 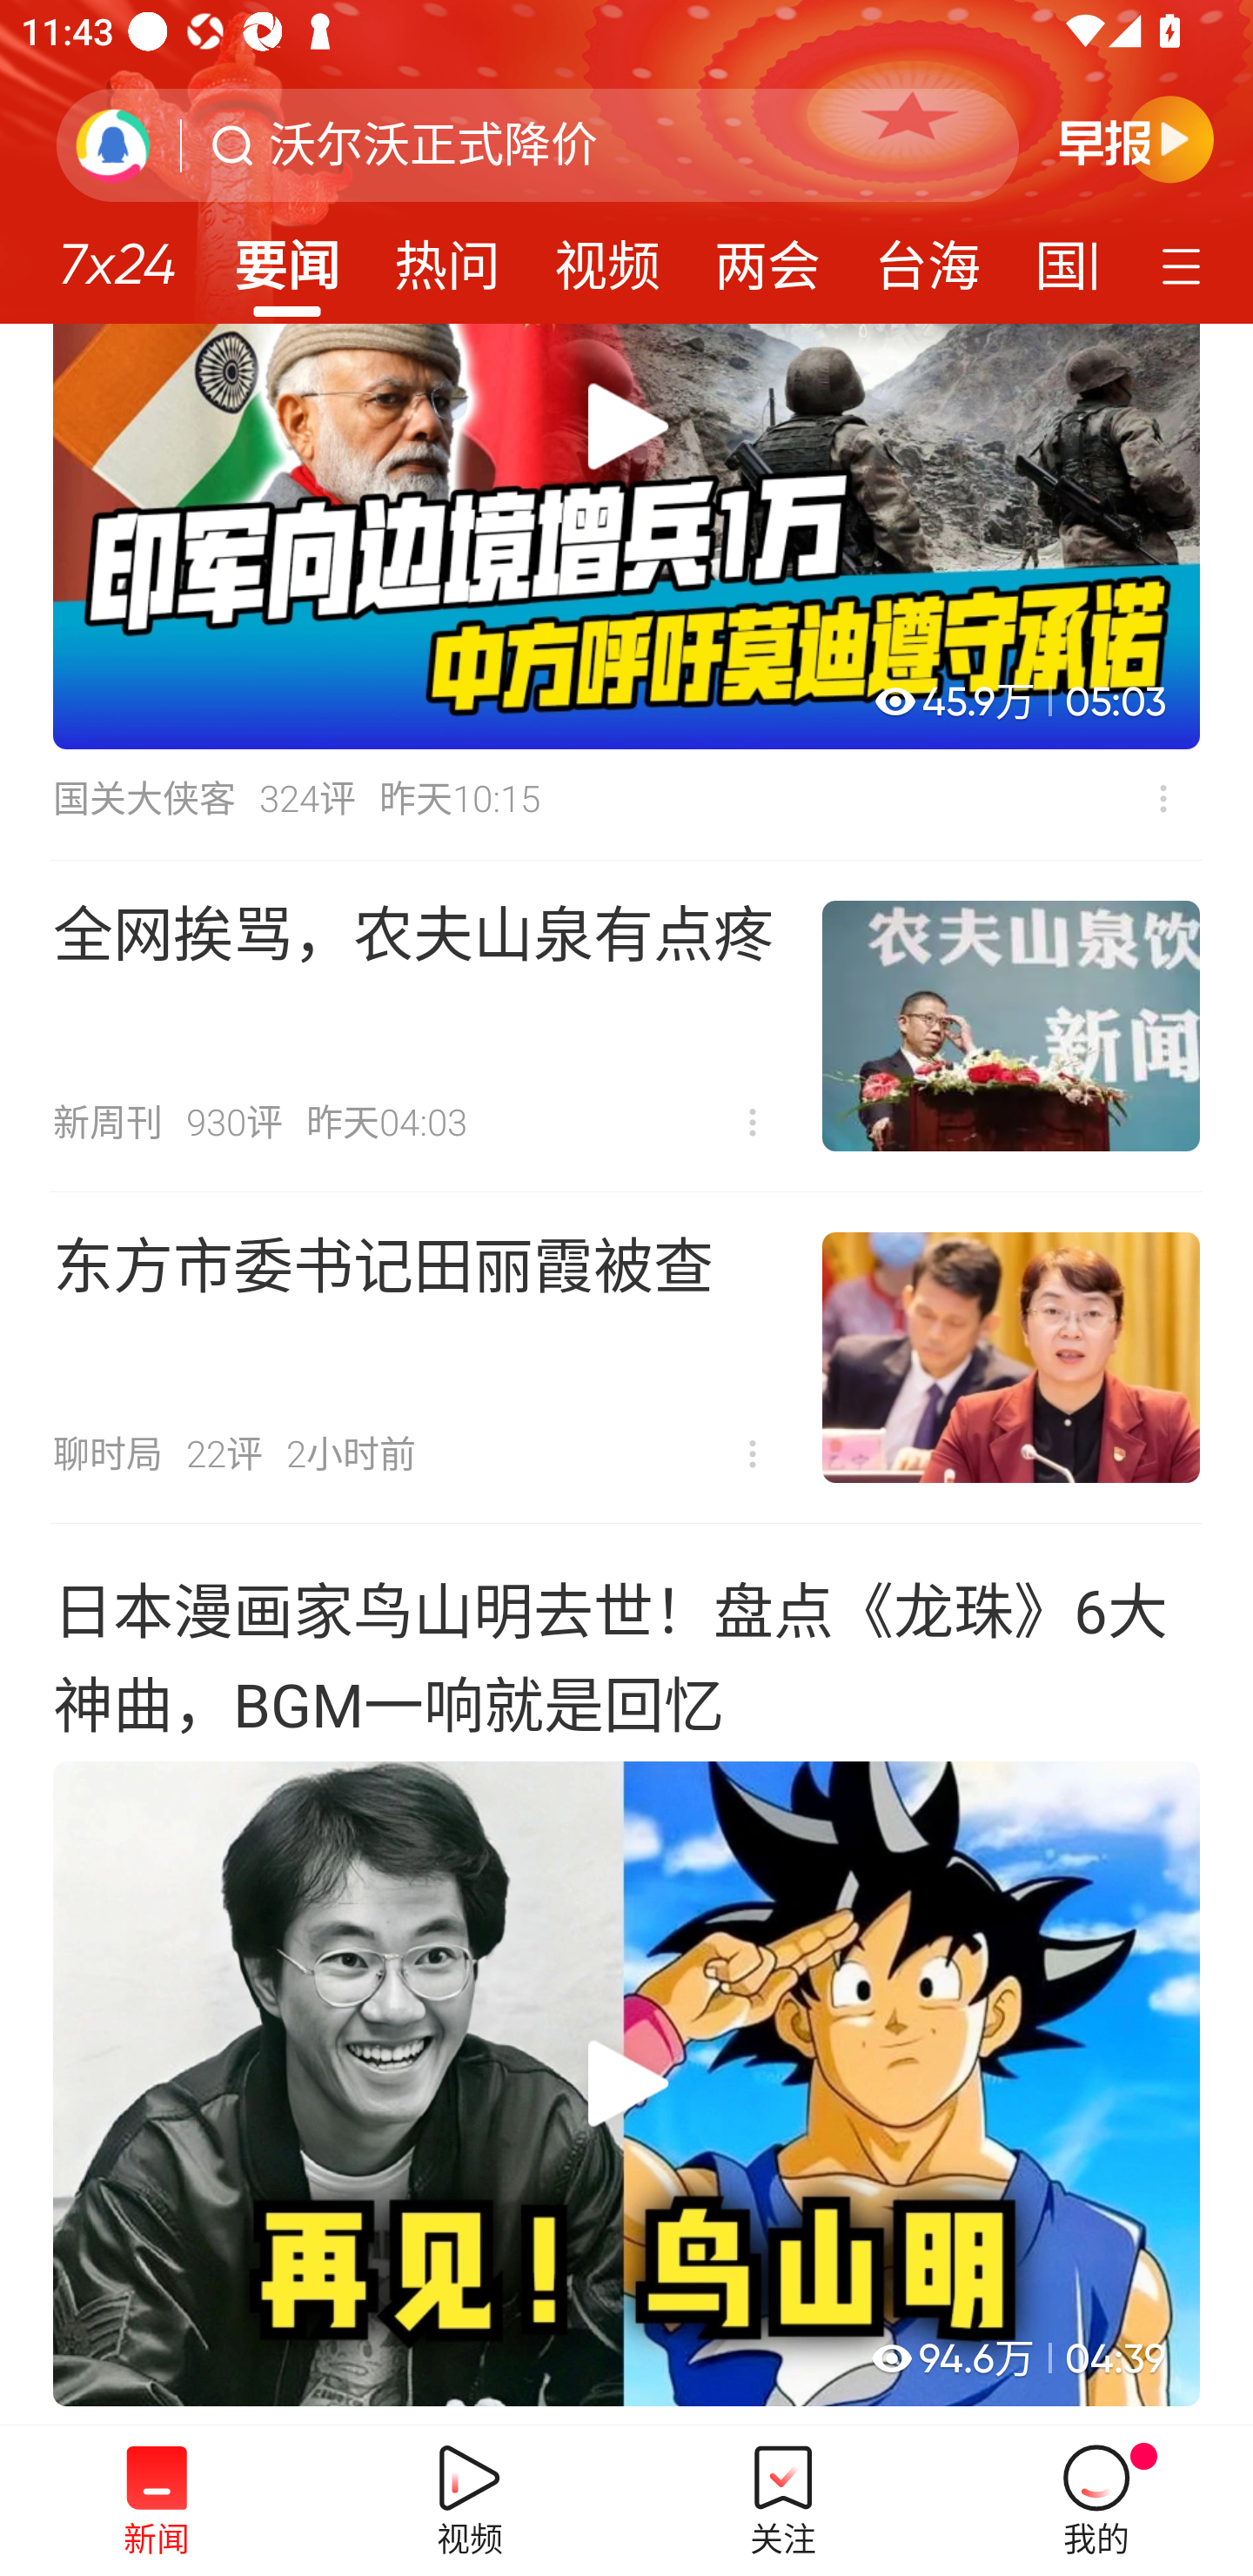 What do you see at coordinates (607, 256) in the screenshot?
I see `视频` at bounding box center [607, 256].